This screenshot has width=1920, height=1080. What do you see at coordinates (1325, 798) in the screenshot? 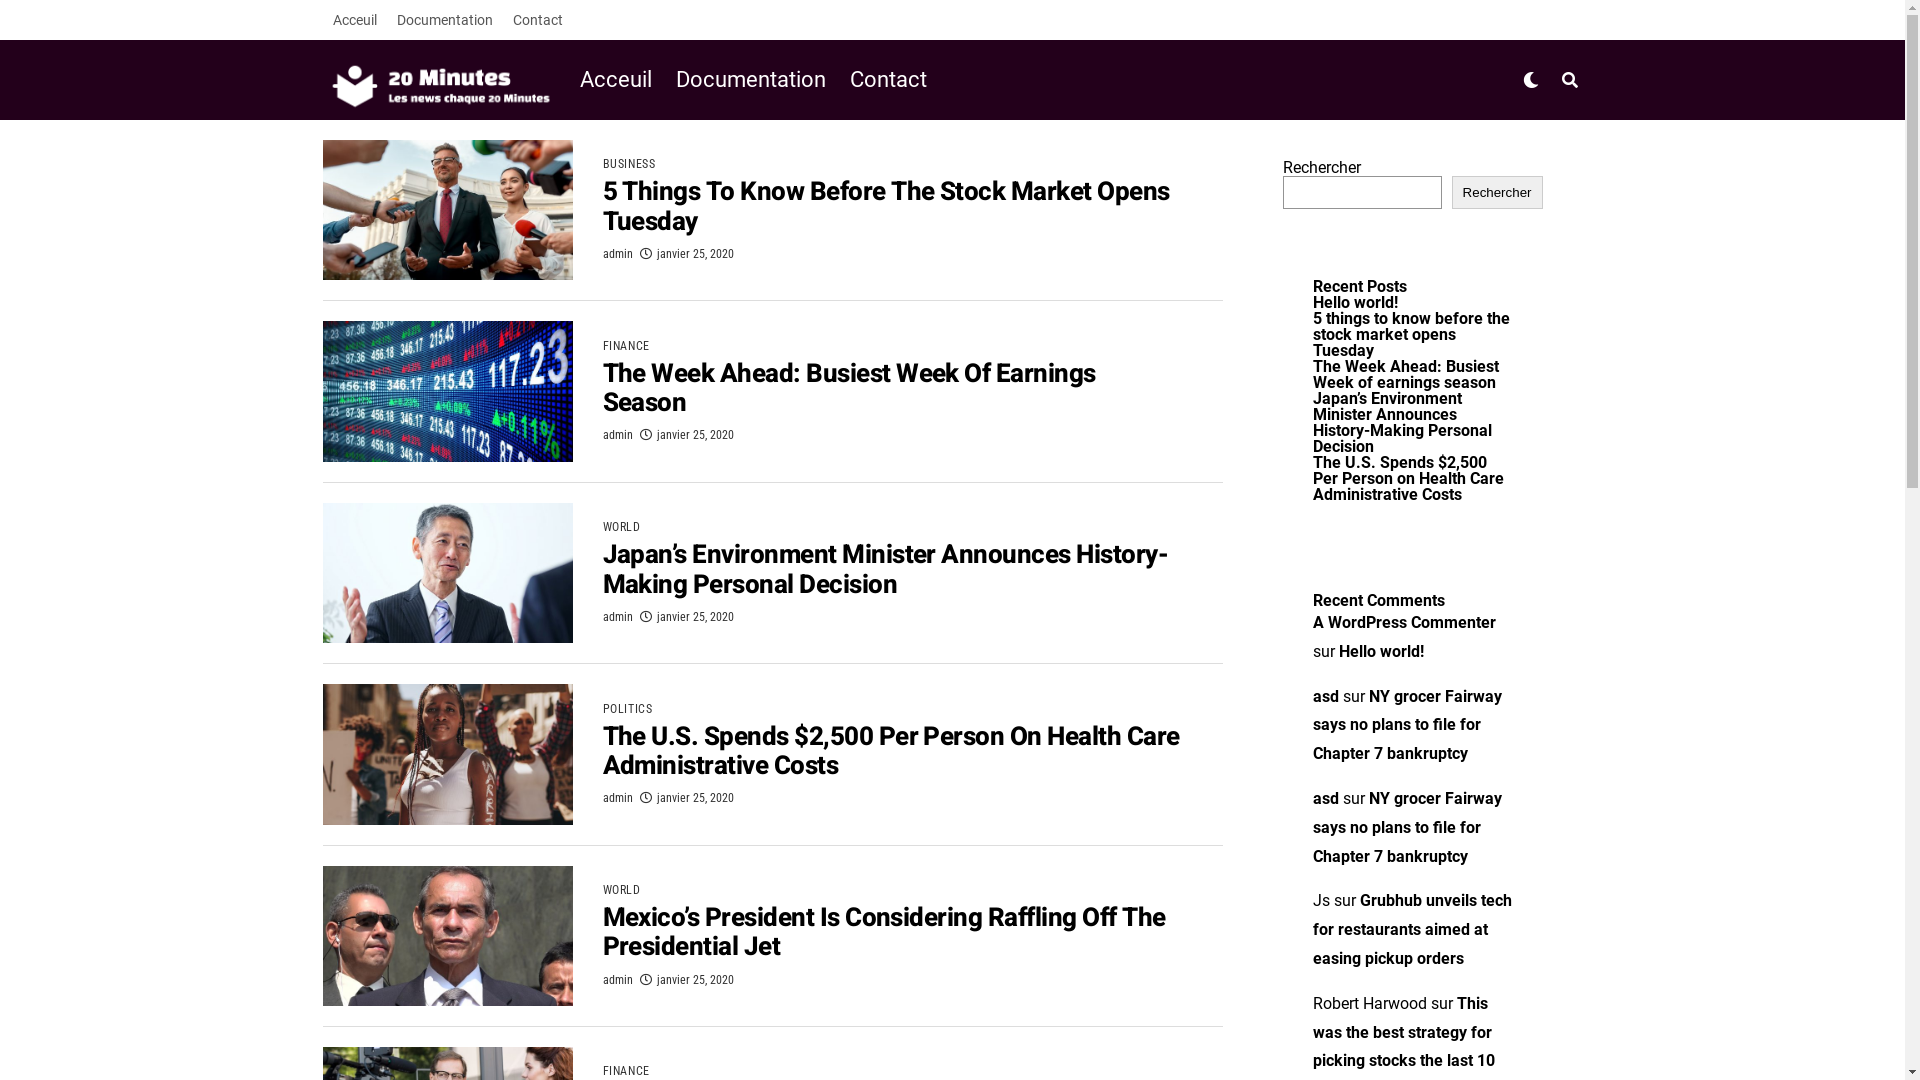
I see `asd` at bounding box center [1325, 798].